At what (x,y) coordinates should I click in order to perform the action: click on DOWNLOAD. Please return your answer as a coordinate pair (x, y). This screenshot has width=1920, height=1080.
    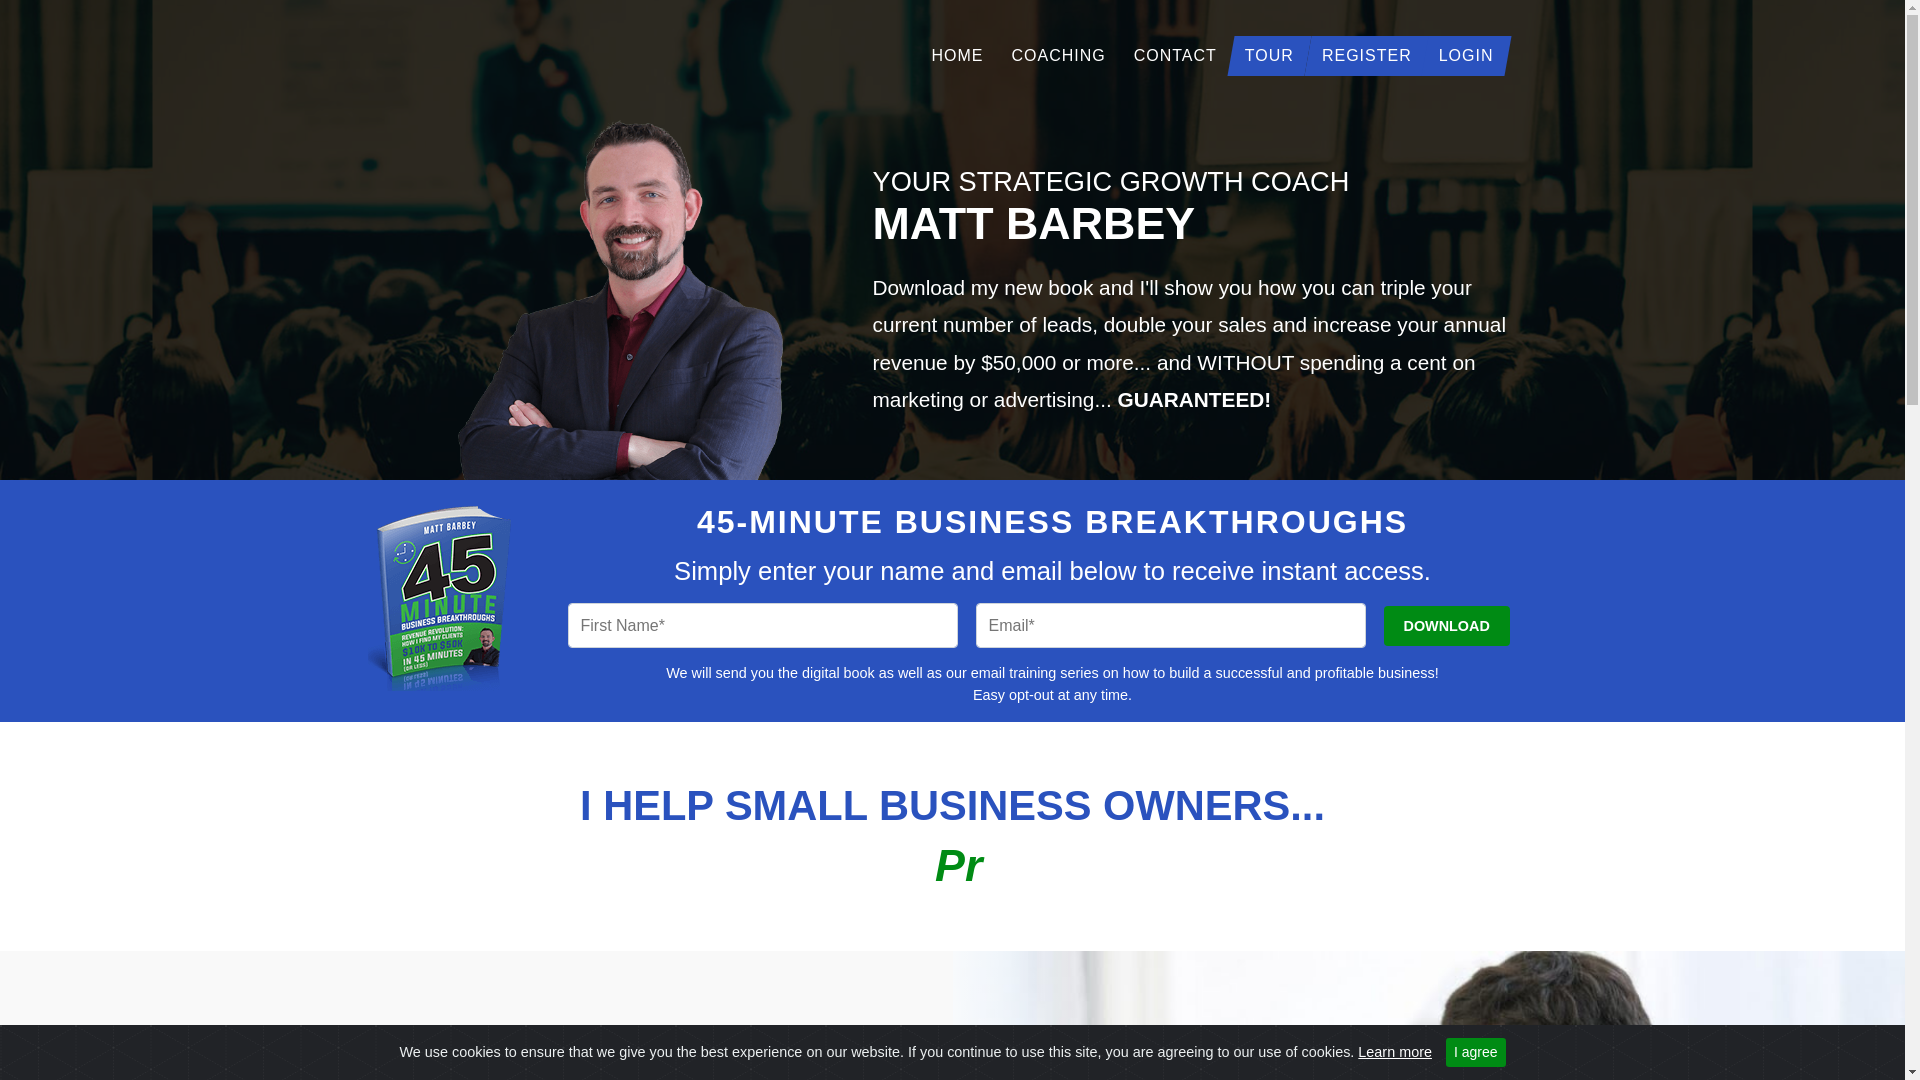
    Looking at the image, I should click on (1447, 626).